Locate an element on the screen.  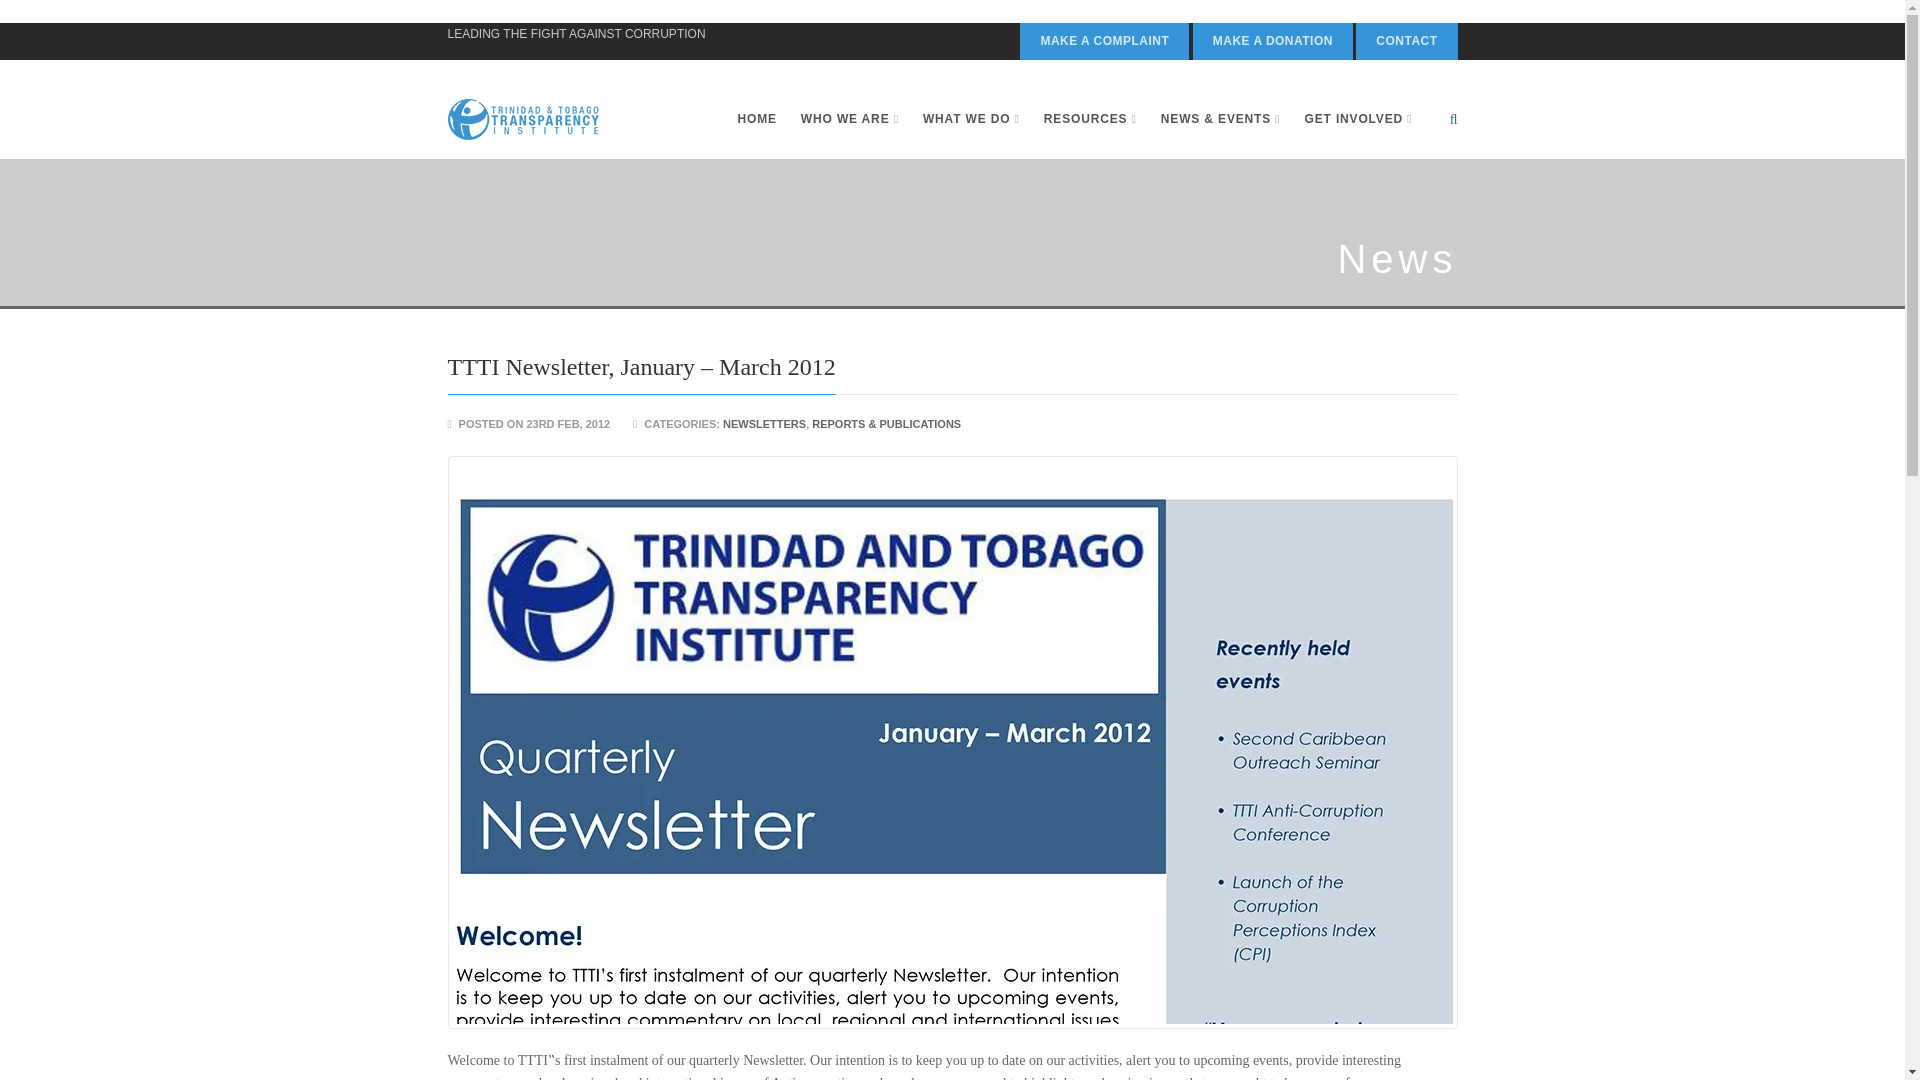
CONTACT is located at coordinates (1406, 41).